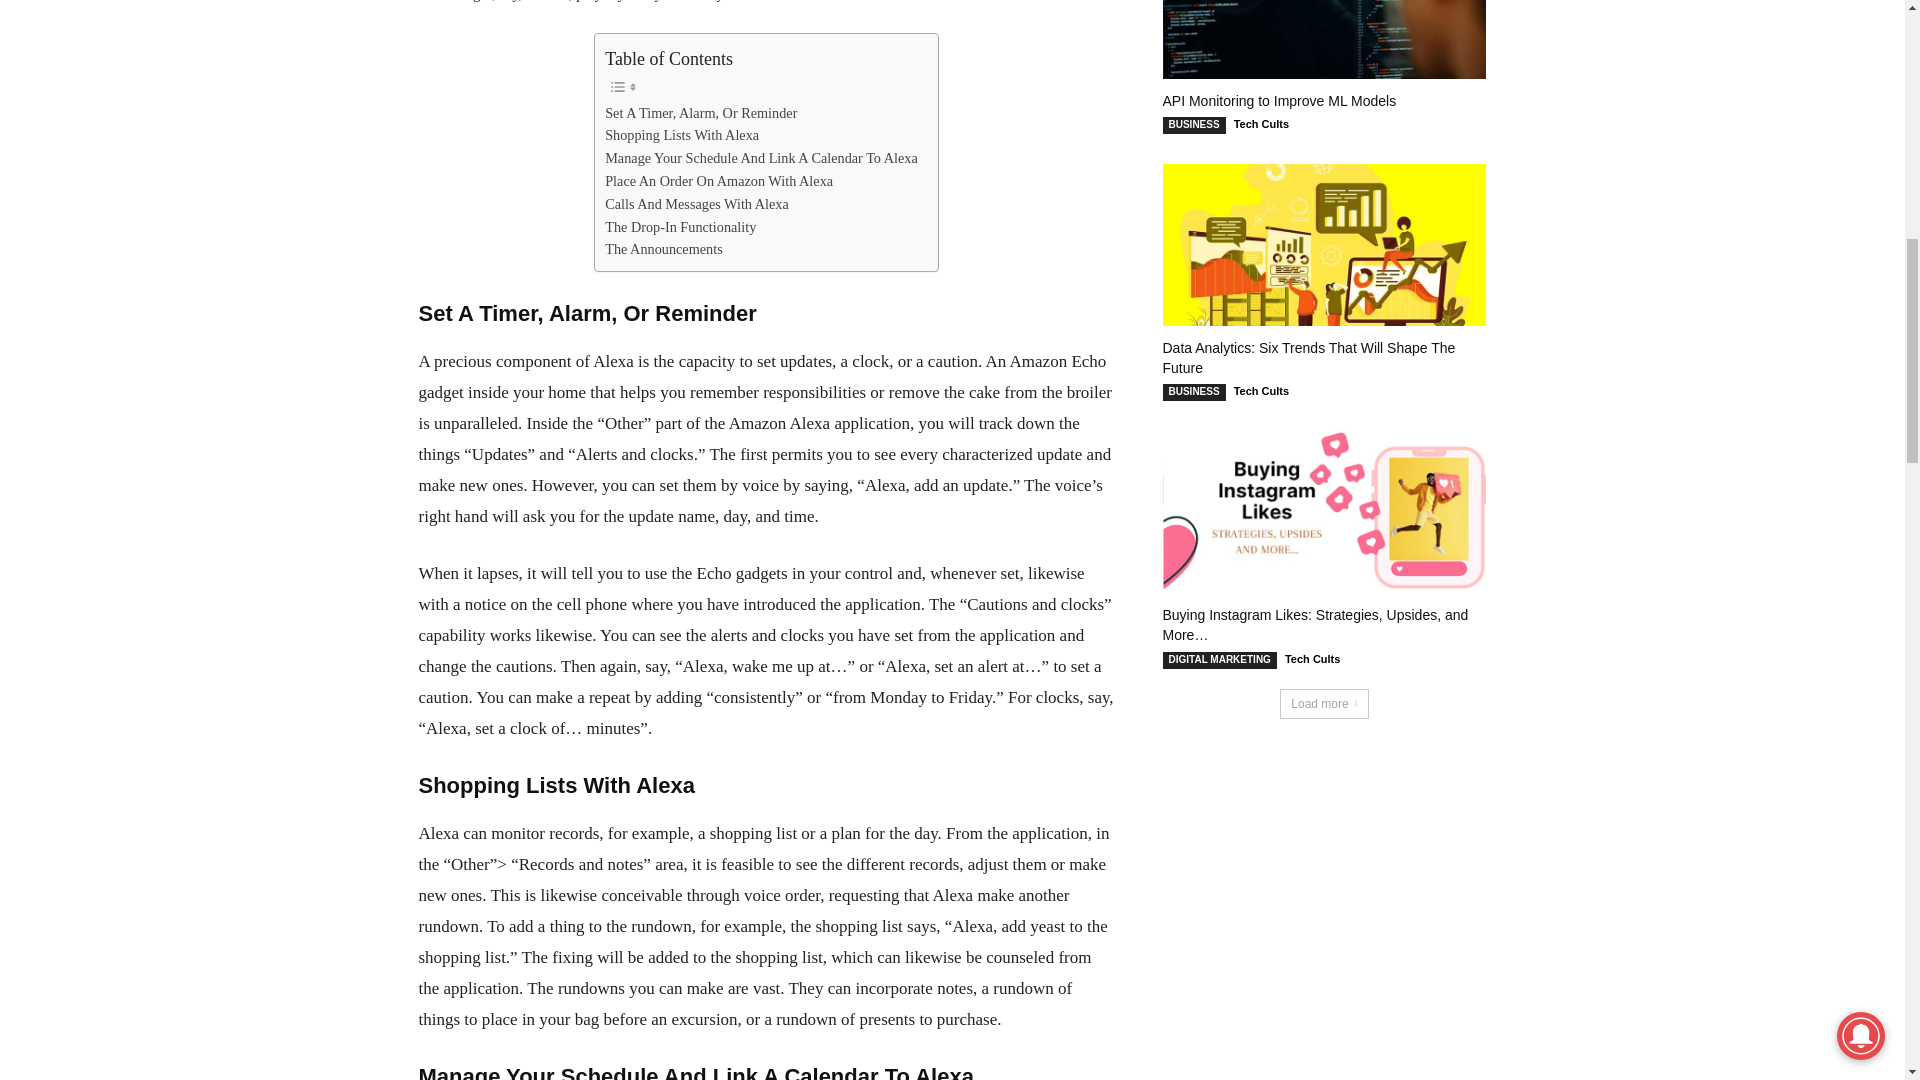 Image resolution: width=1920 pixels, height=1080 pixels. What do you see at coordinates (681, 135) in the screenshot?
I see `Shopping Lists With Alexa` at bounding box center [681, 135].